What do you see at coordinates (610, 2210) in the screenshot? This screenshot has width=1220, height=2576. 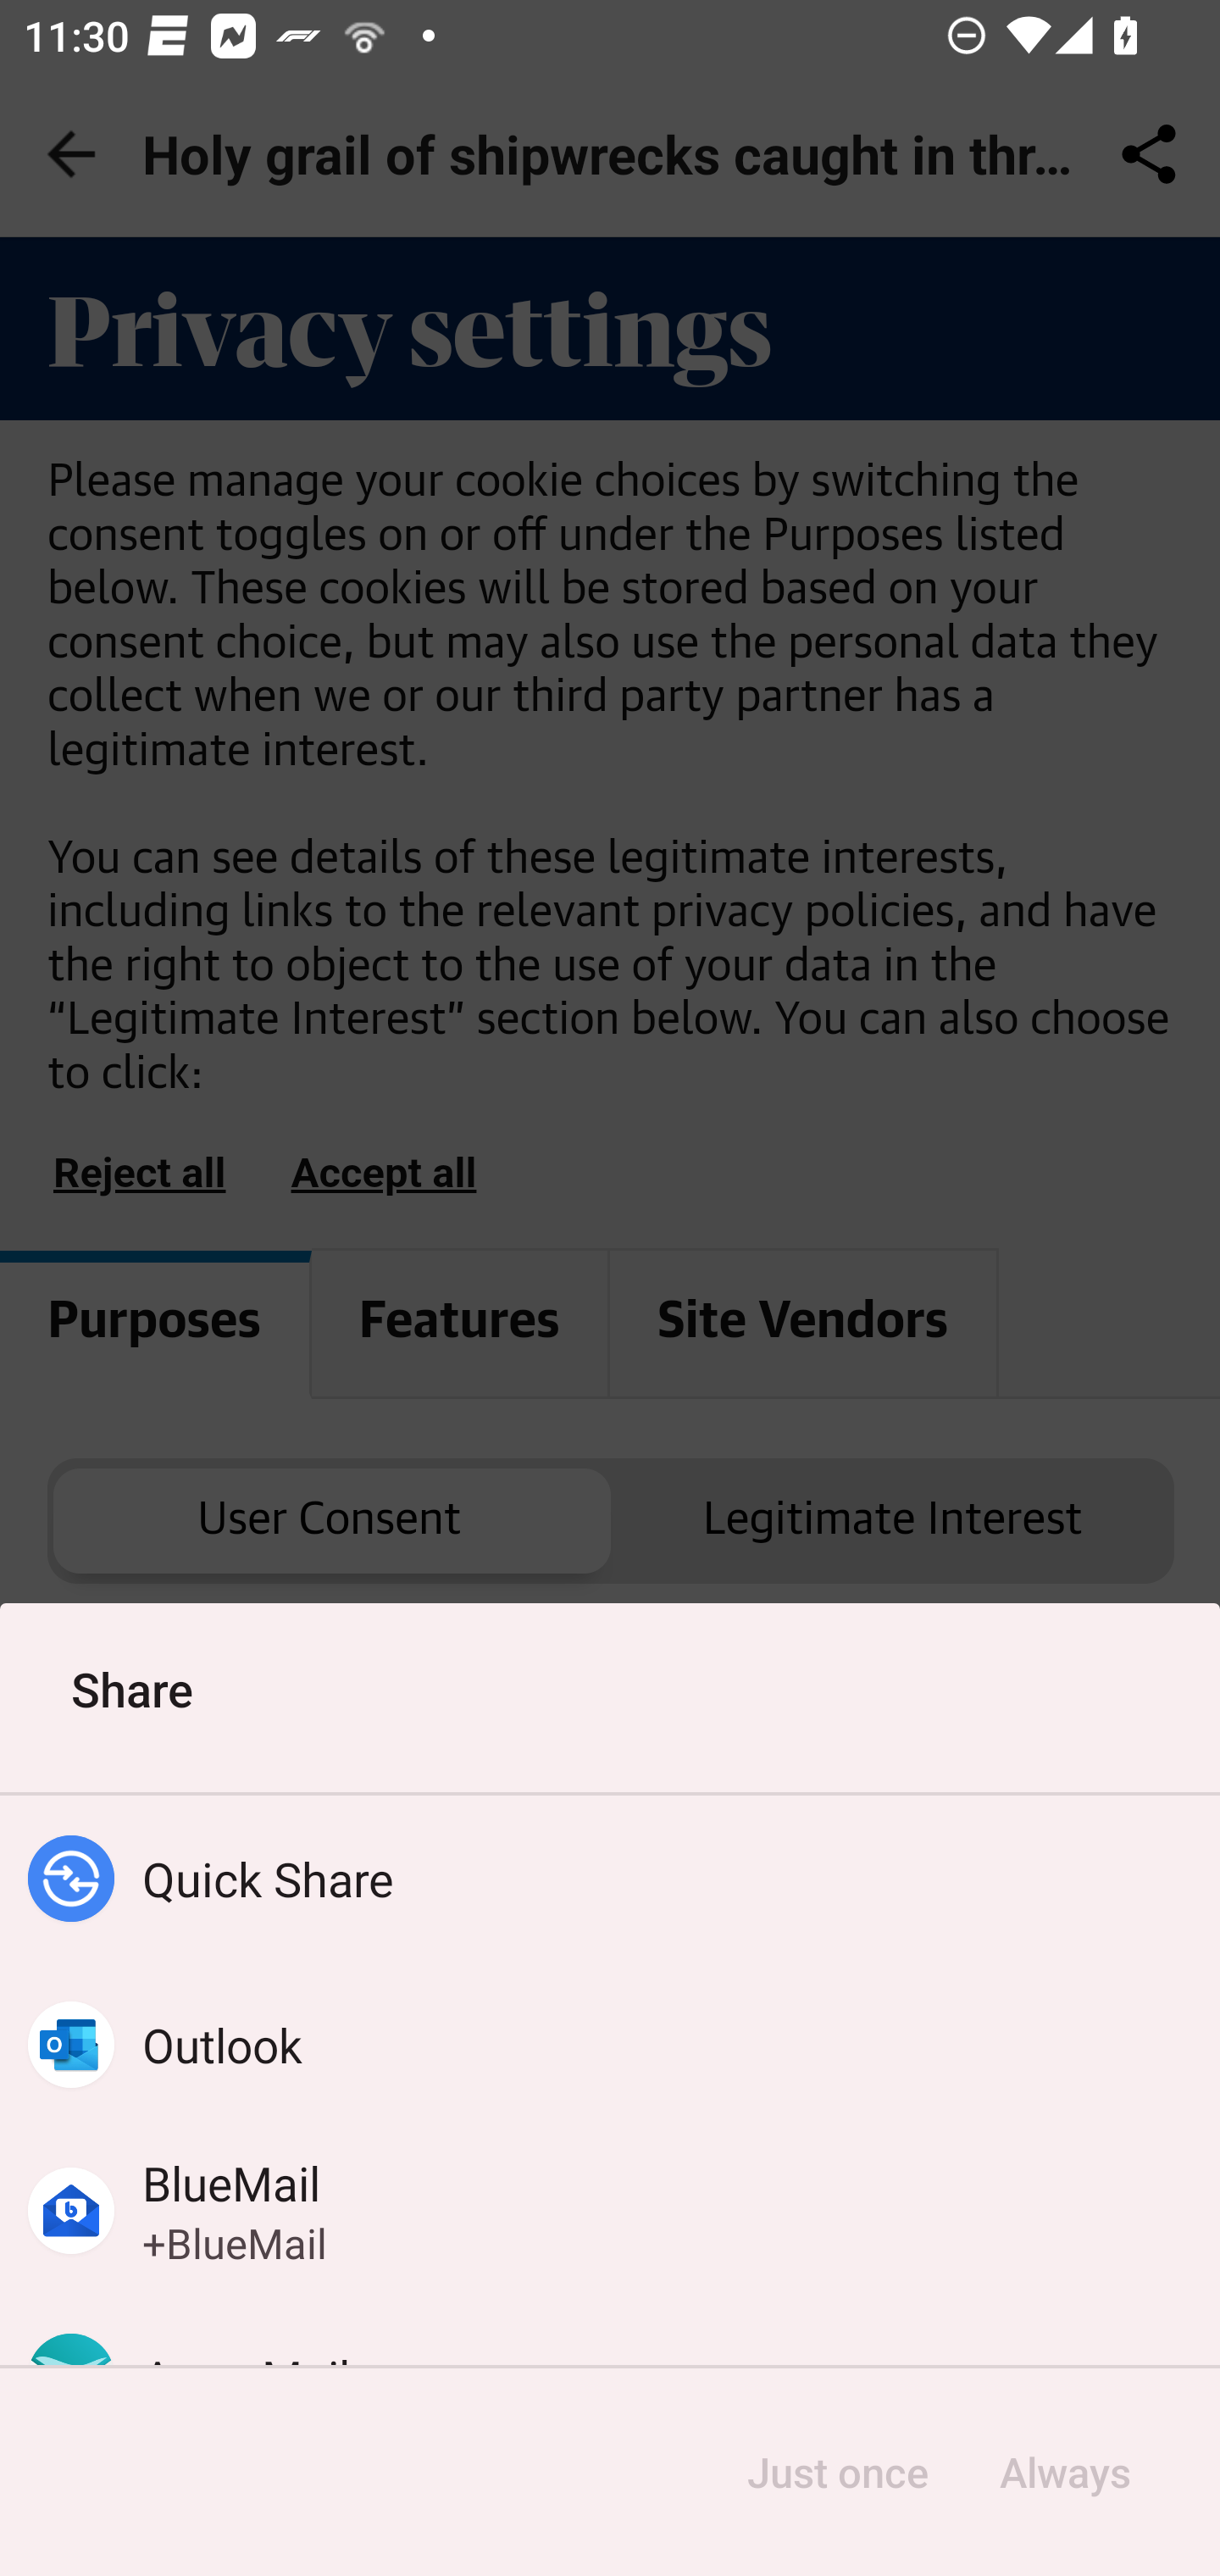 I see `BlueMail +BlueMail` at bounding box center [610, 2210].